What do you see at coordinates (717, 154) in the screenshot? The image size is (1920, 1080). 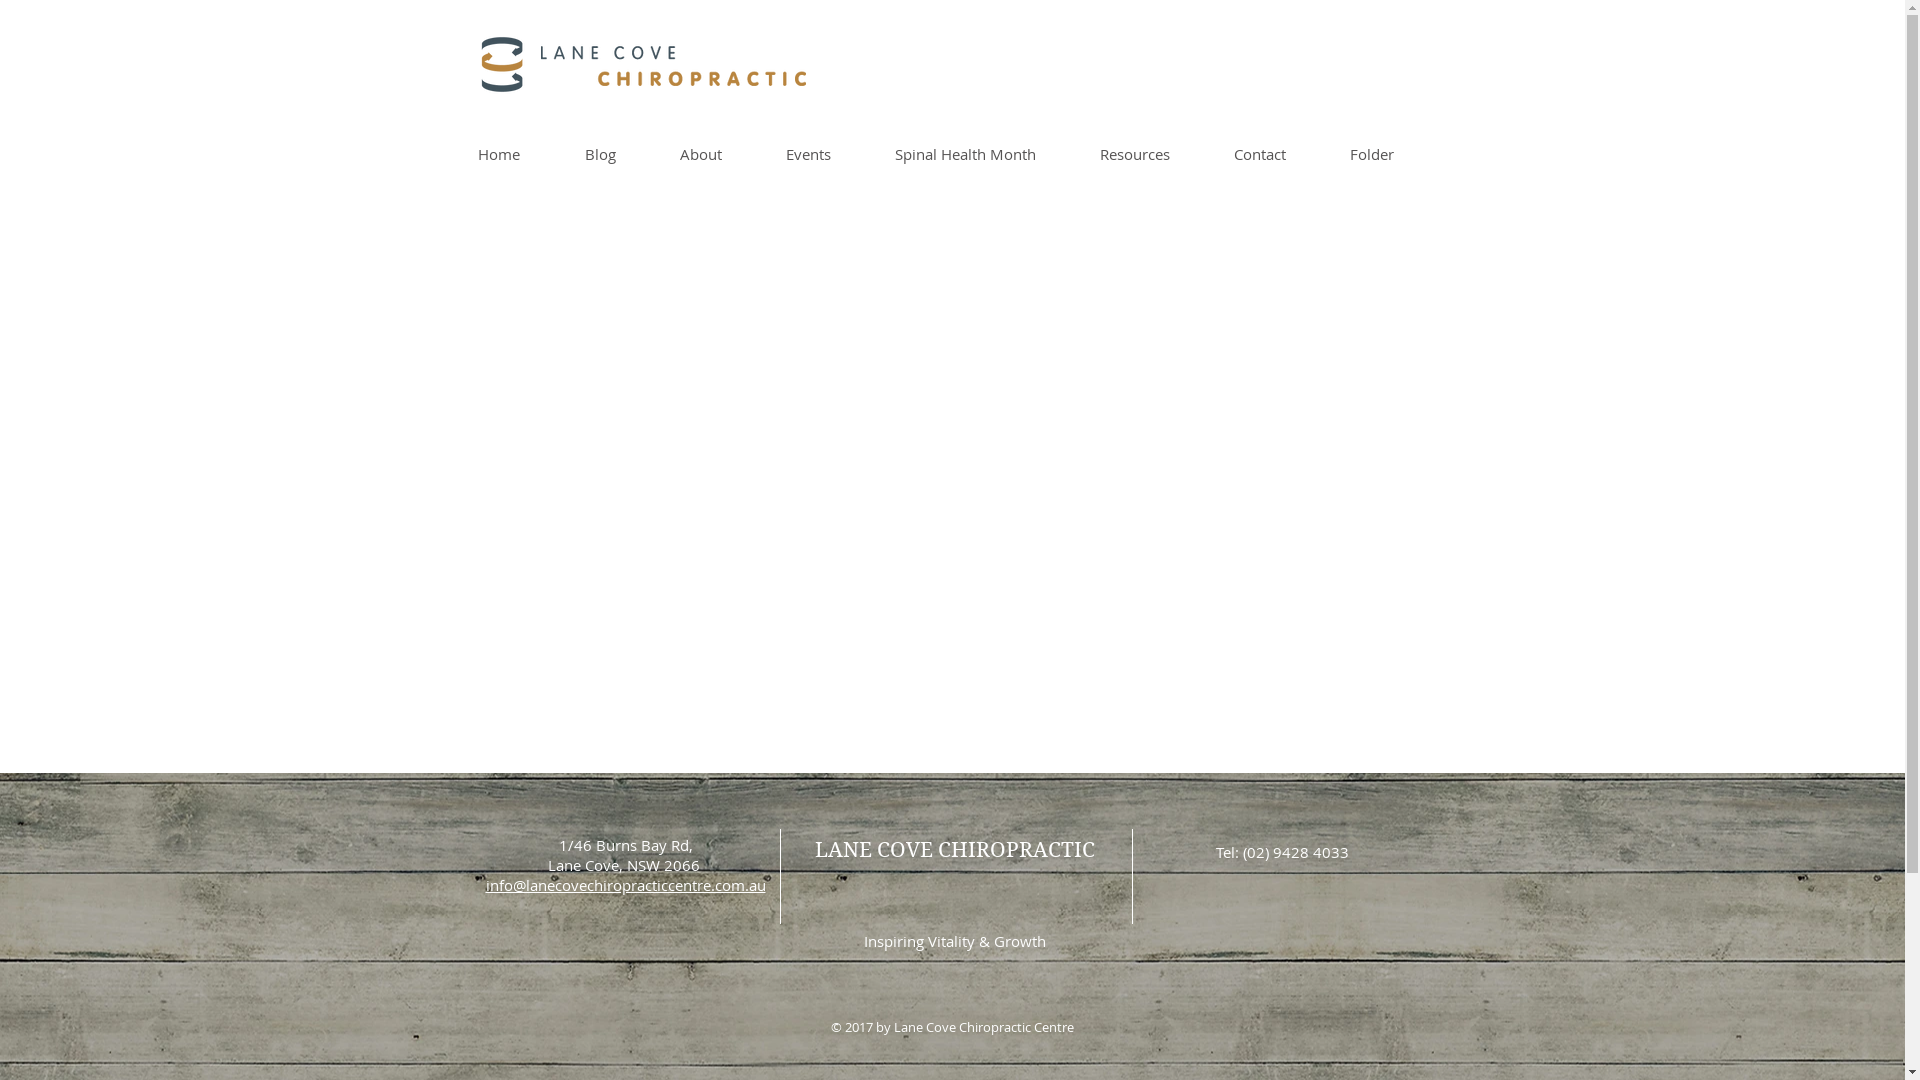 I see `About` at bounding box center [717, 154].